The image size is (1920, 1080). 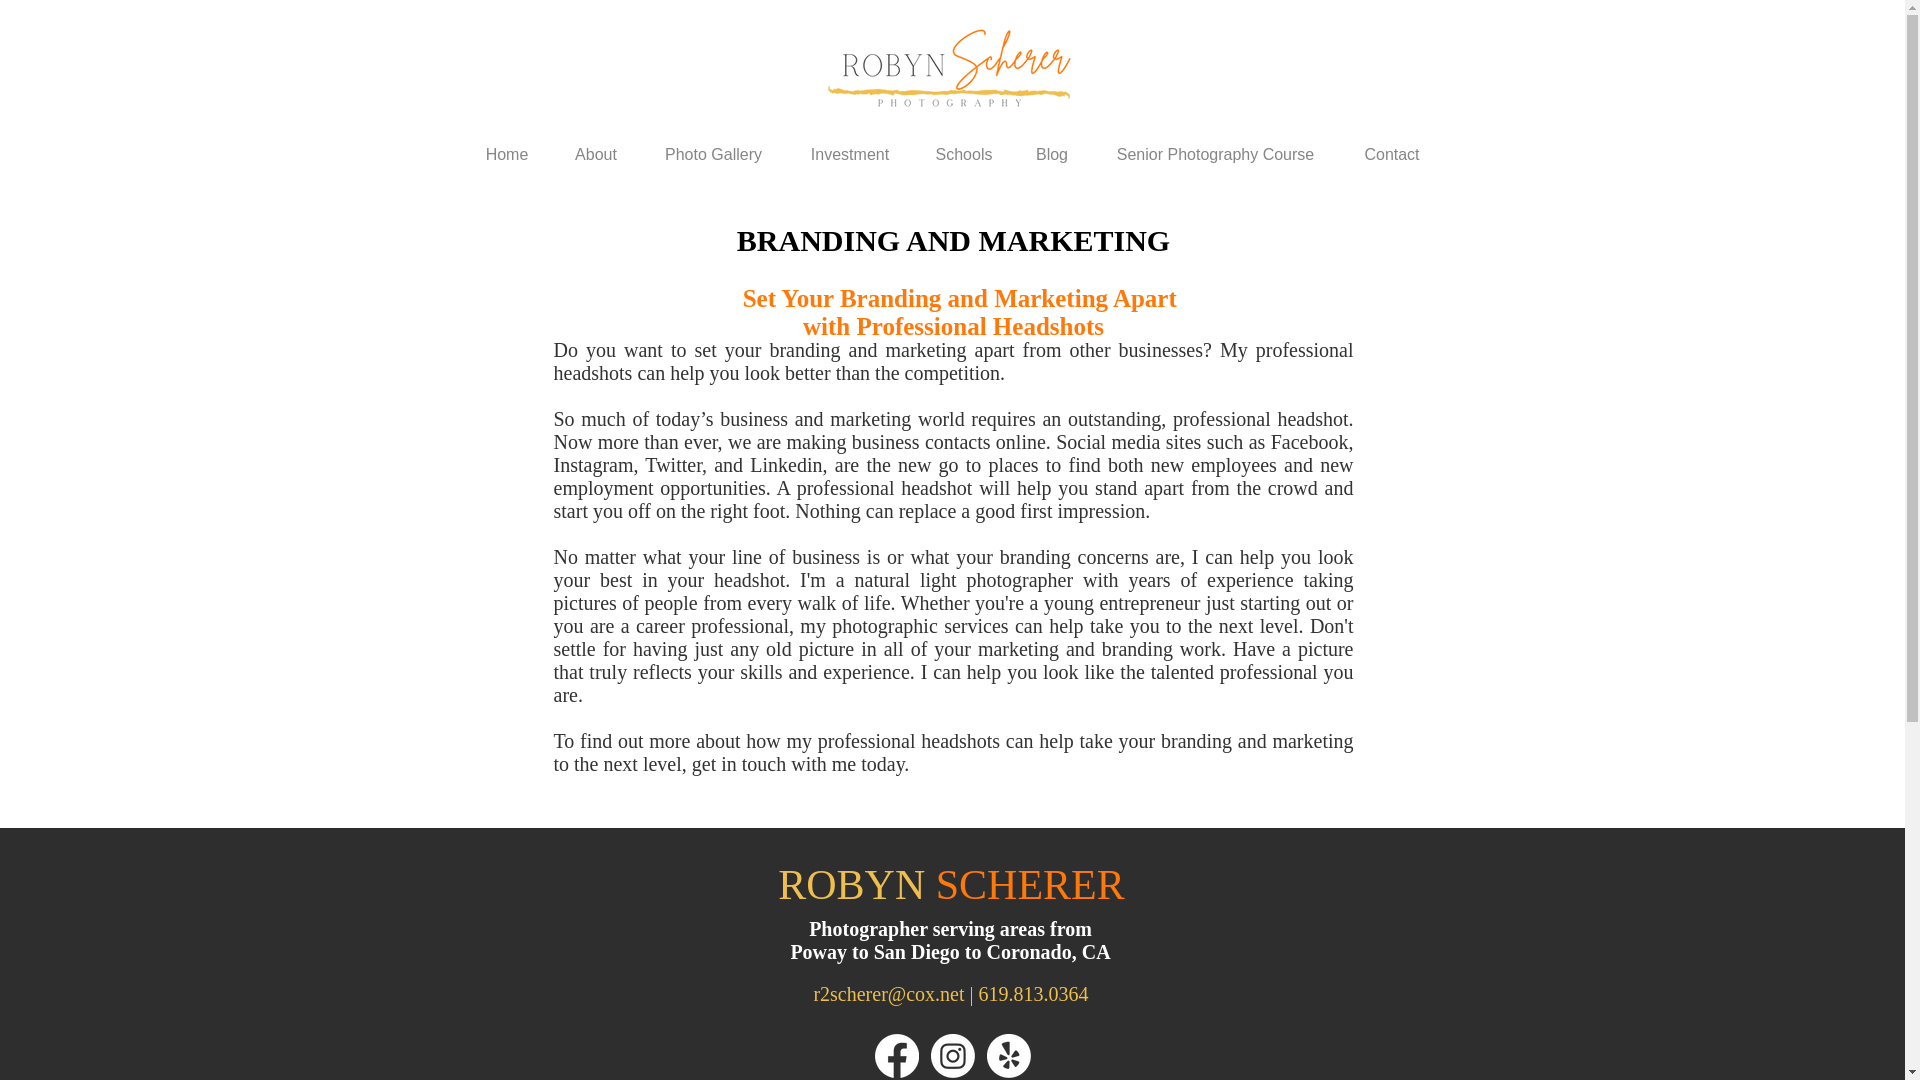 What do you see at coordinates (1392, 146) in the screenshot?
I see `Contact` at bounding box center [1392, 146].